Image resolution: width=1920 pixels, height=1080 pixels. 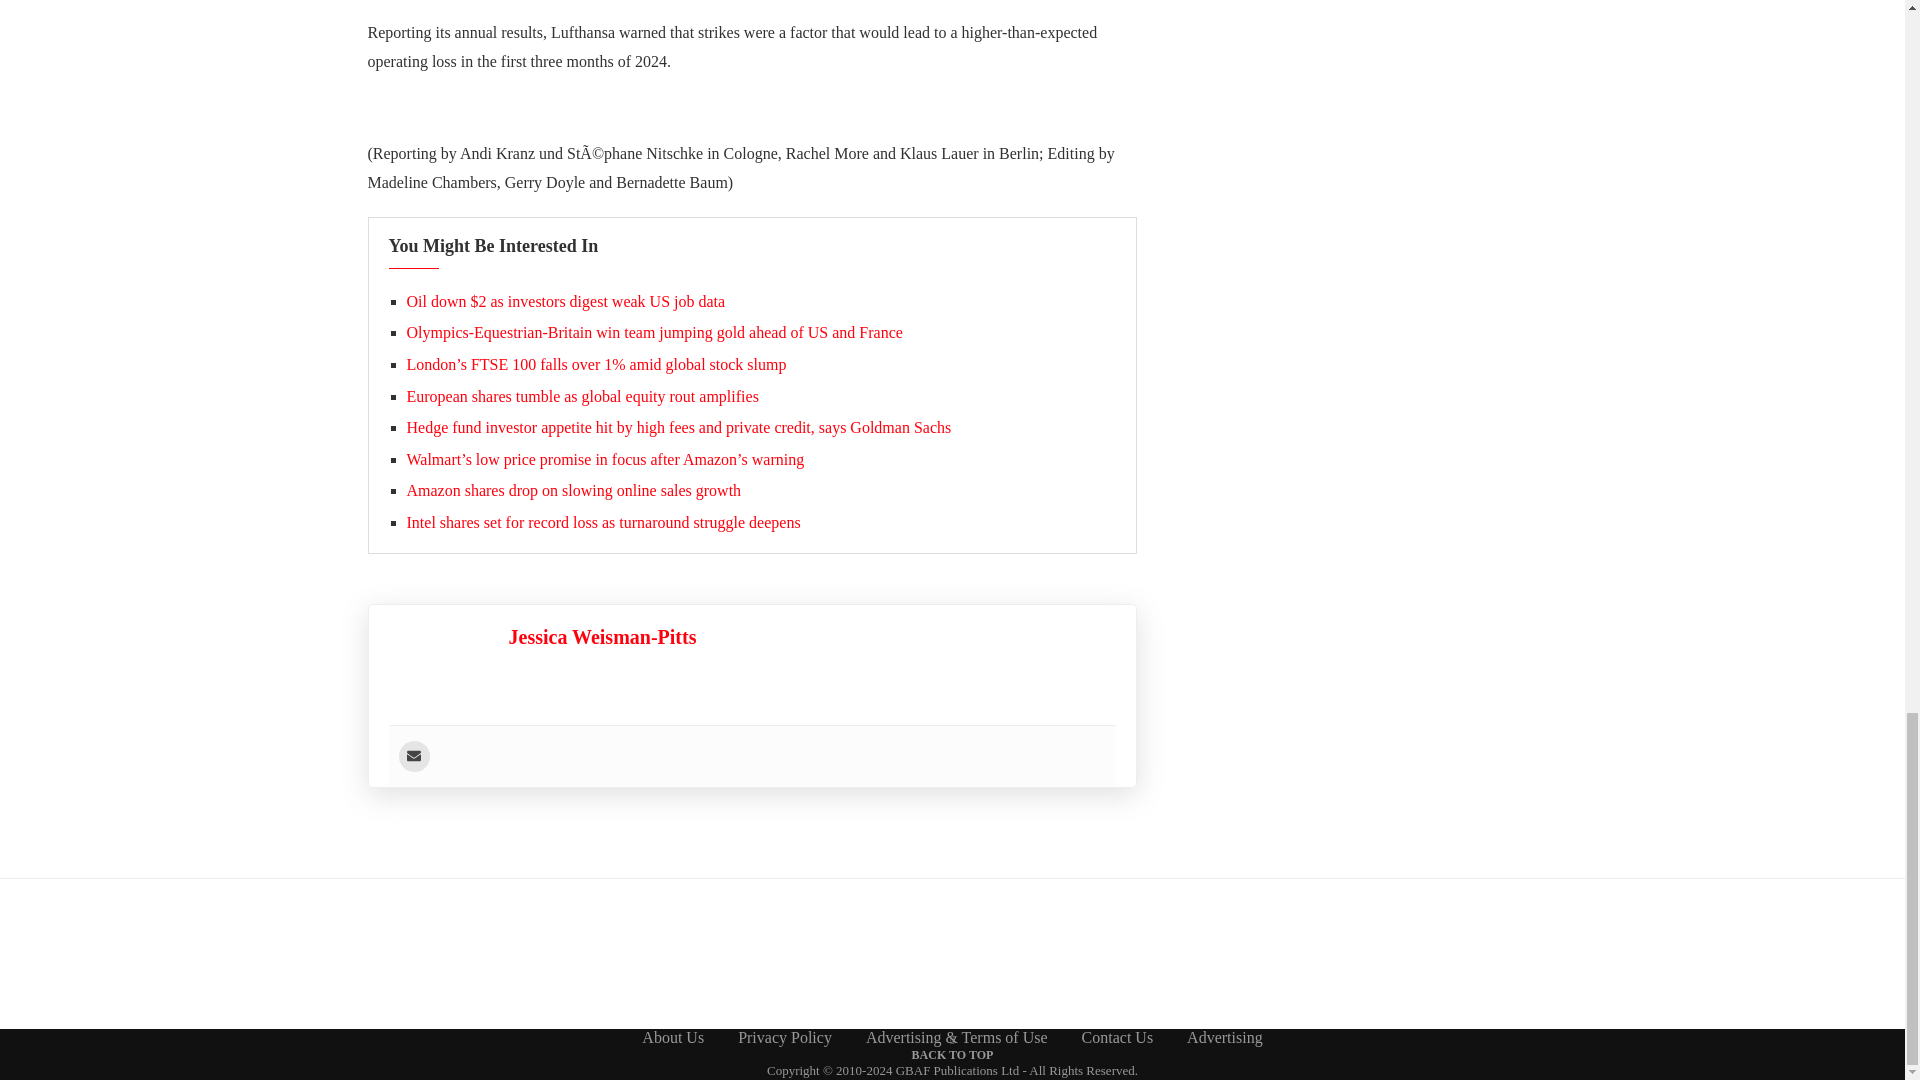 What do you see at coordinates (1118, 1038) in the screenshot?
I see `Contact Us` at bounding box center [1118, 1038].